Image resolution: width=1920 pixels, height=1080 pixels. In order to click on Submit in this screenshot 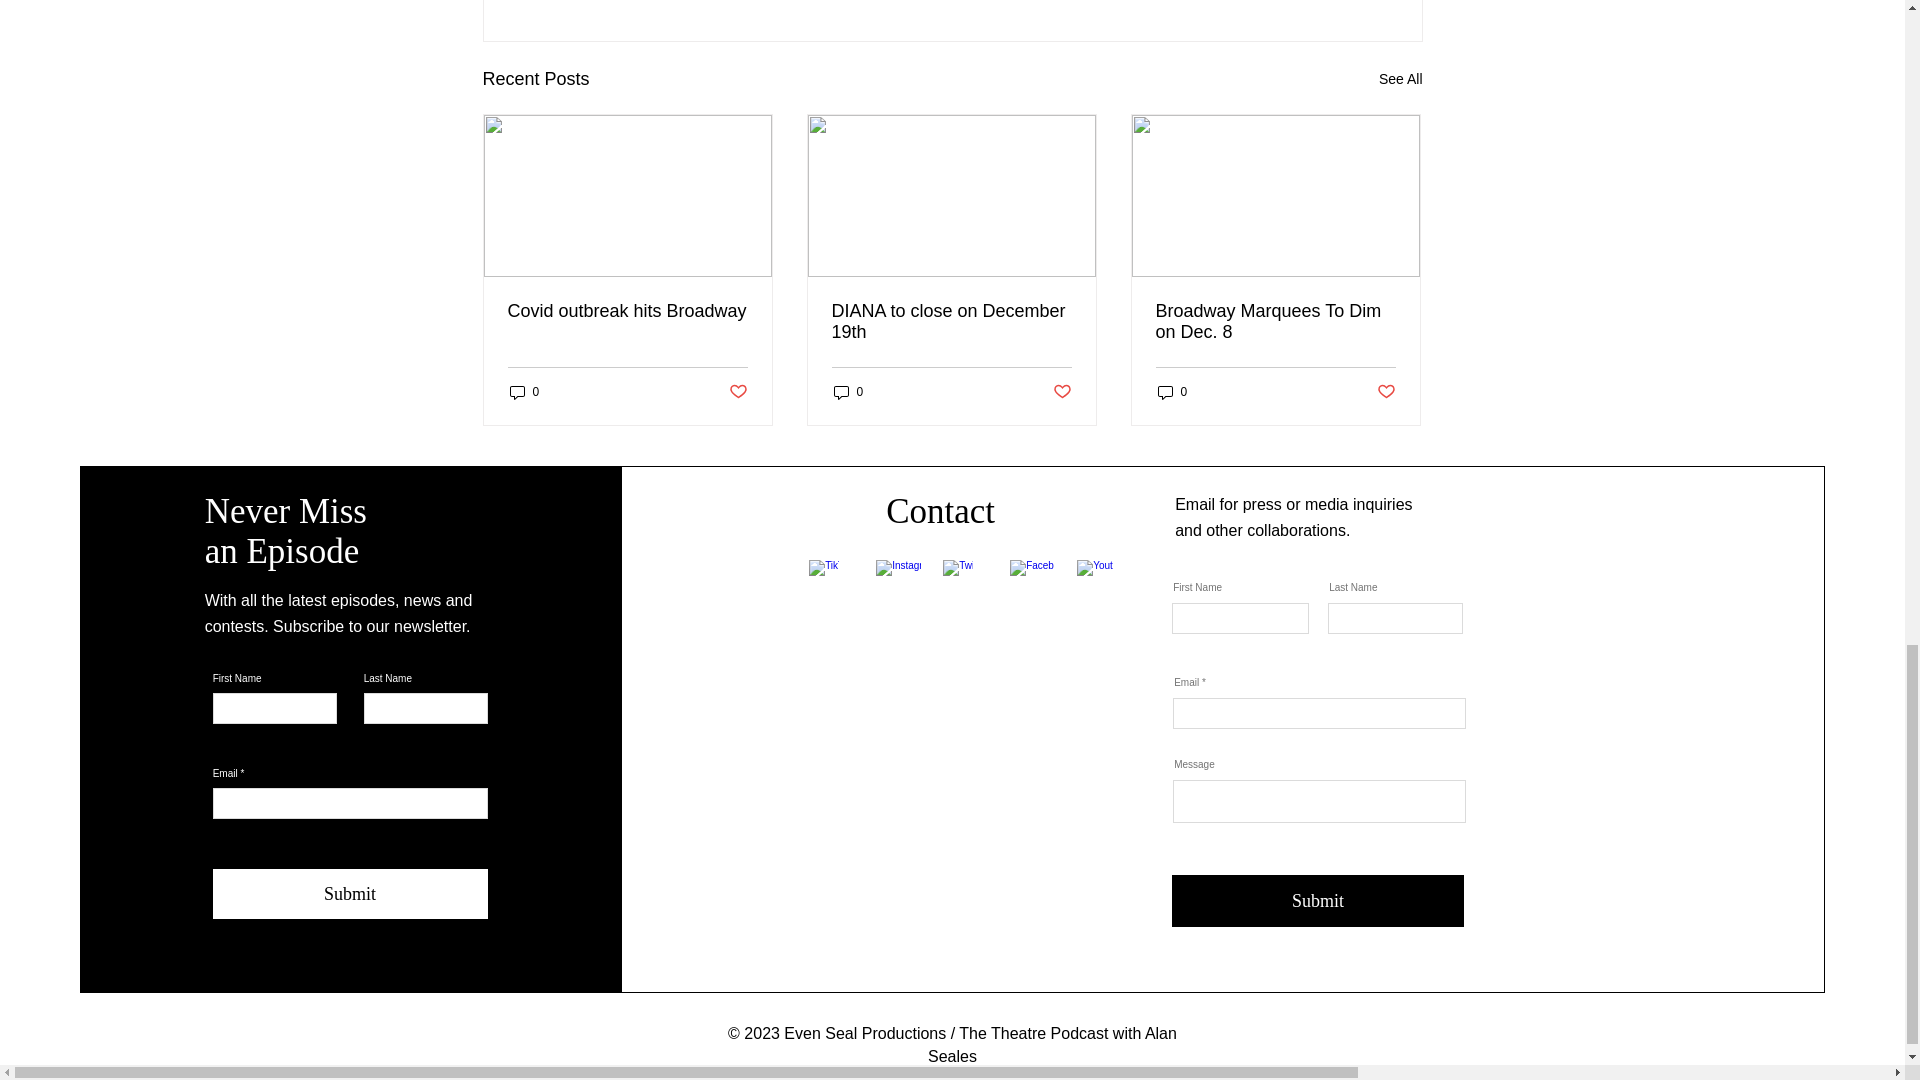, I will do `click(1317, 900)`.